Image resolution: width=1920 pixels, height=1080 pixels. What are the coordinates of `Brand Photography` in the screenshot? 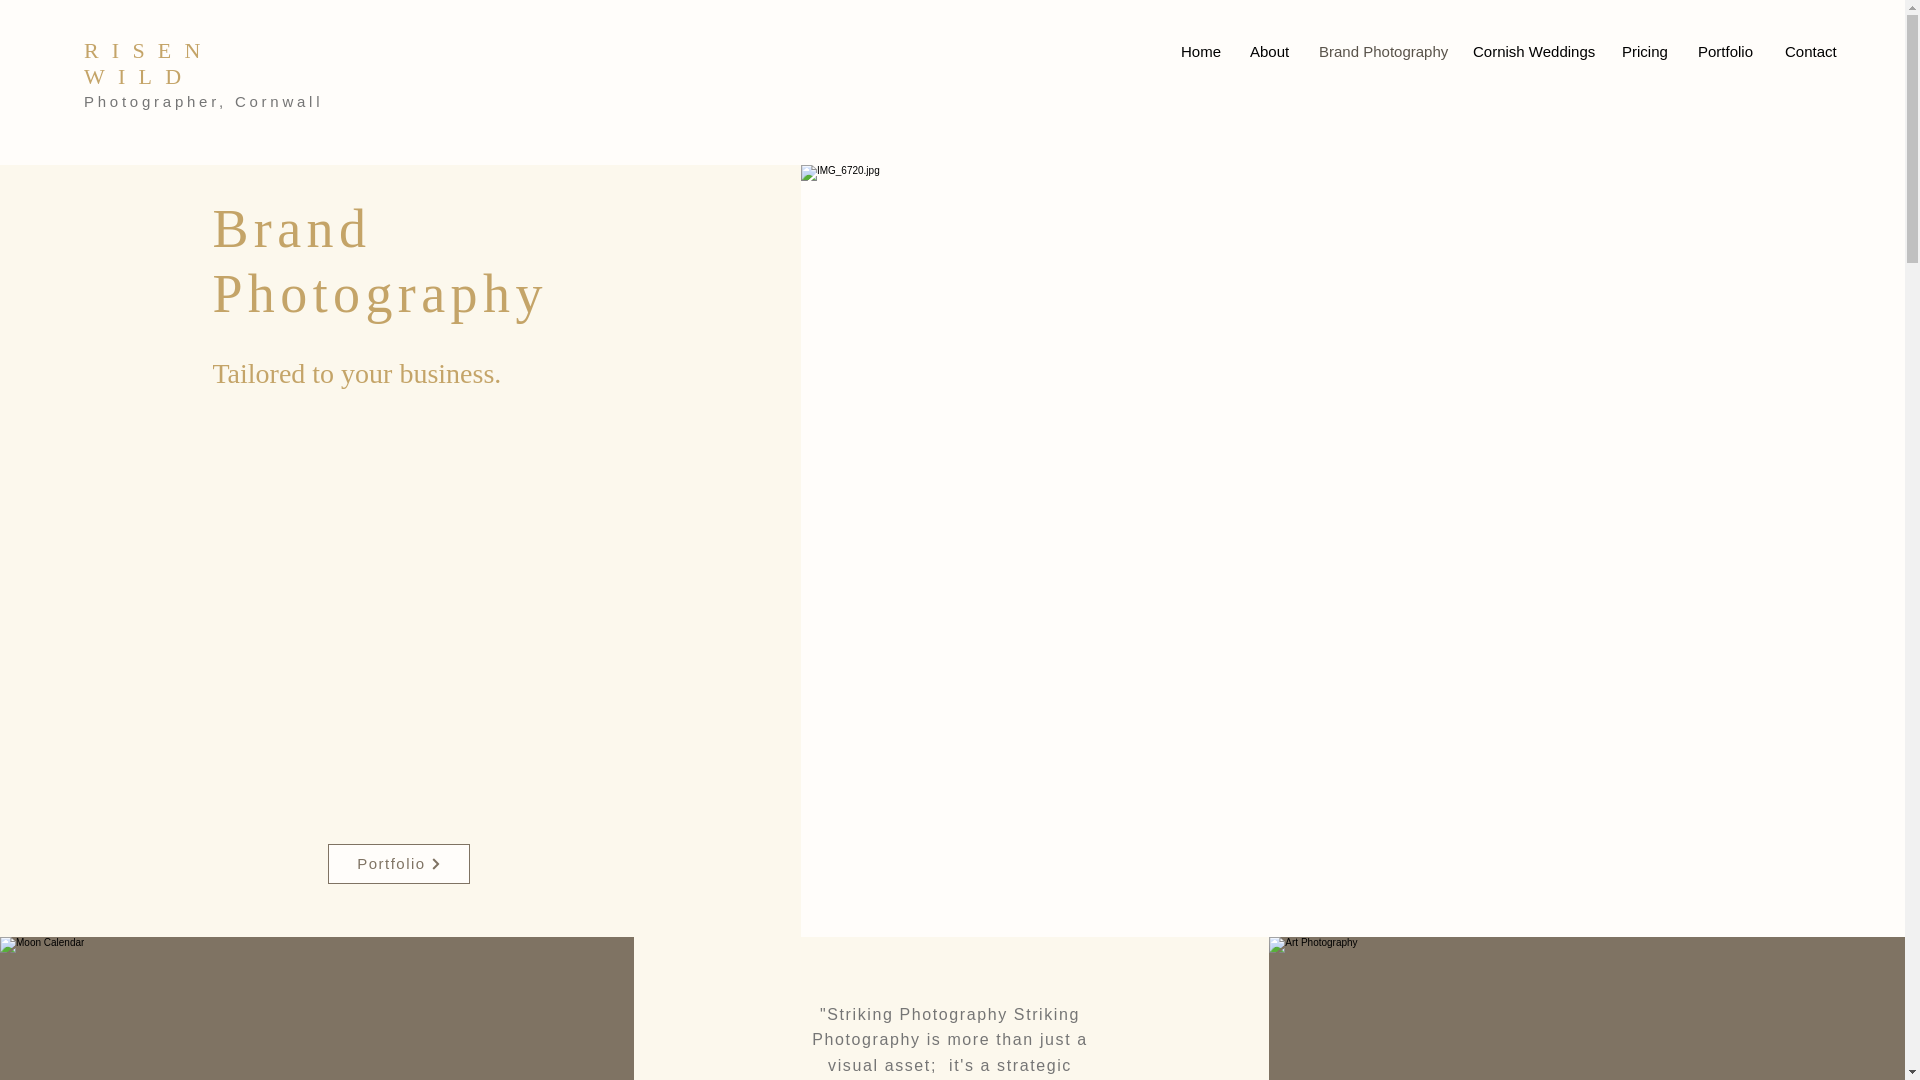 It's located at (1380, 51).